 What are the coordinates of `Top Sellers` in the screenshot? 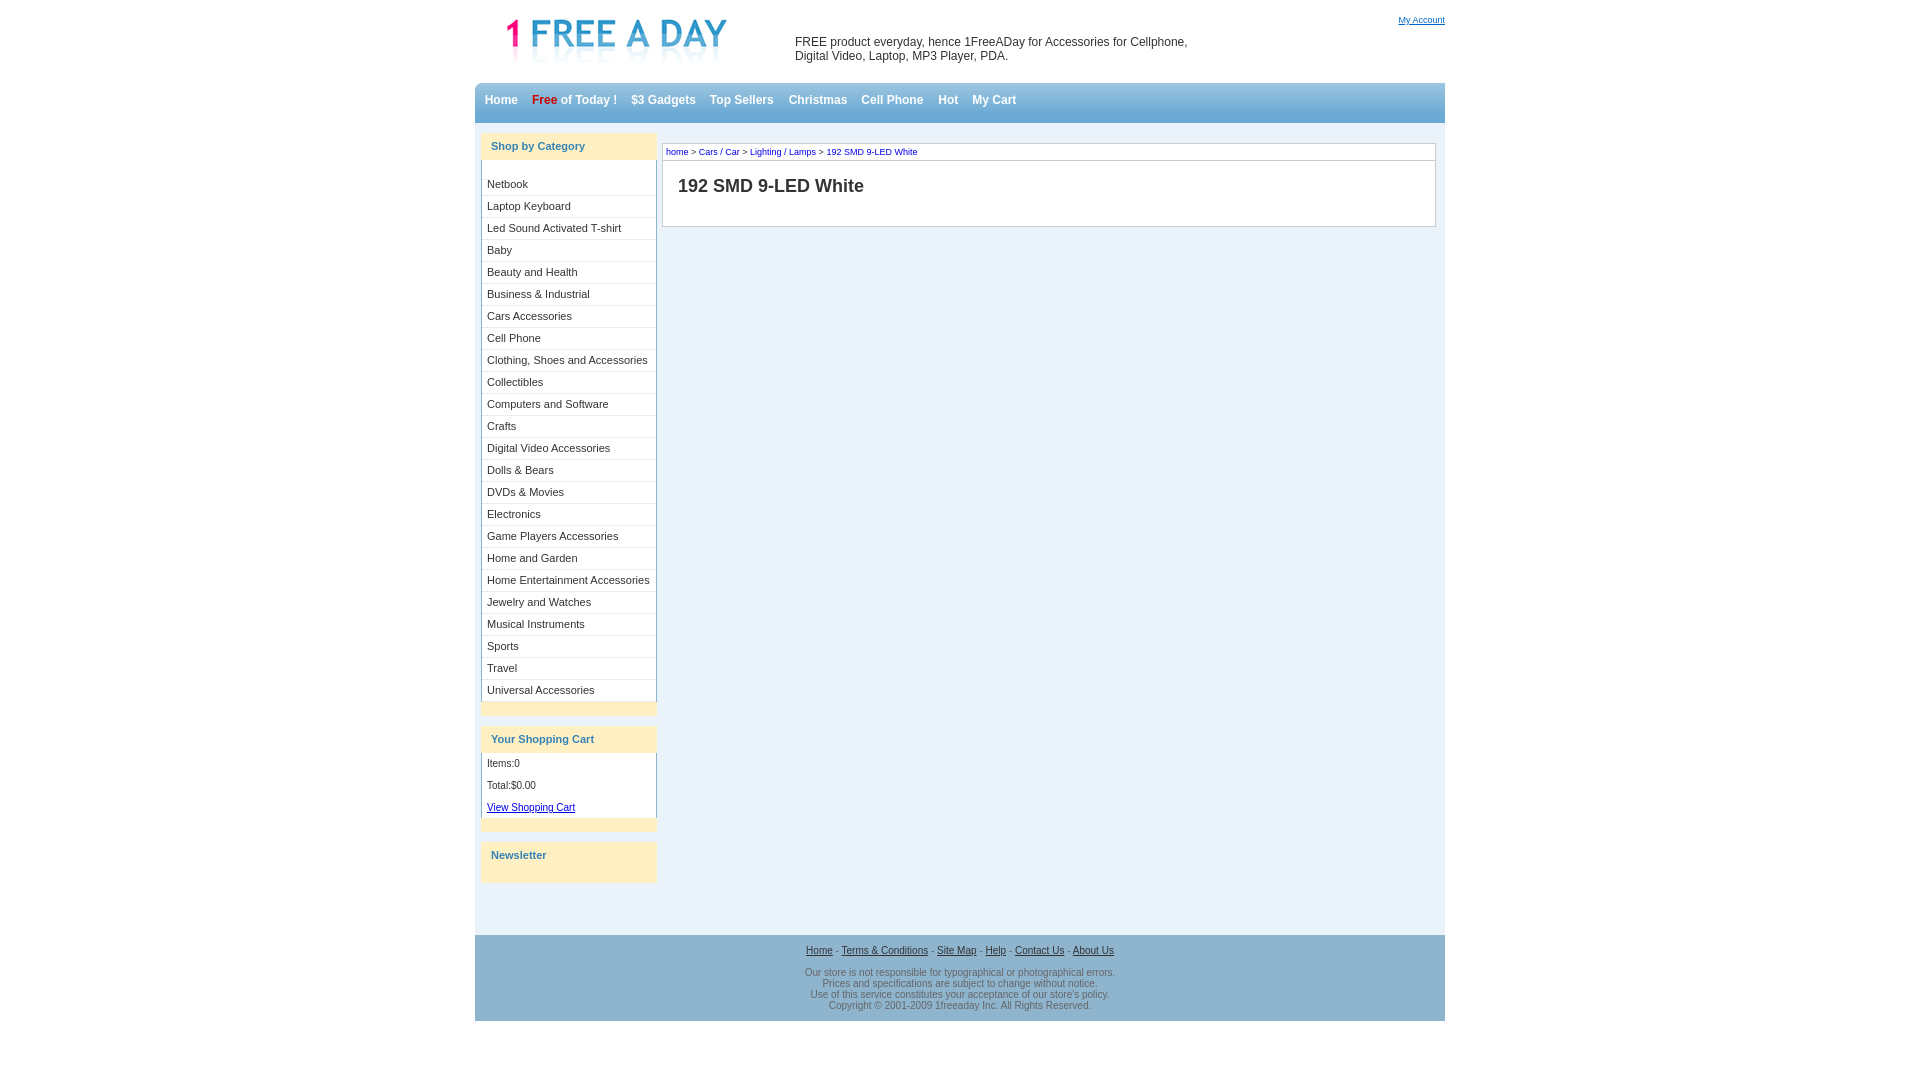 It's located at (742, 100).